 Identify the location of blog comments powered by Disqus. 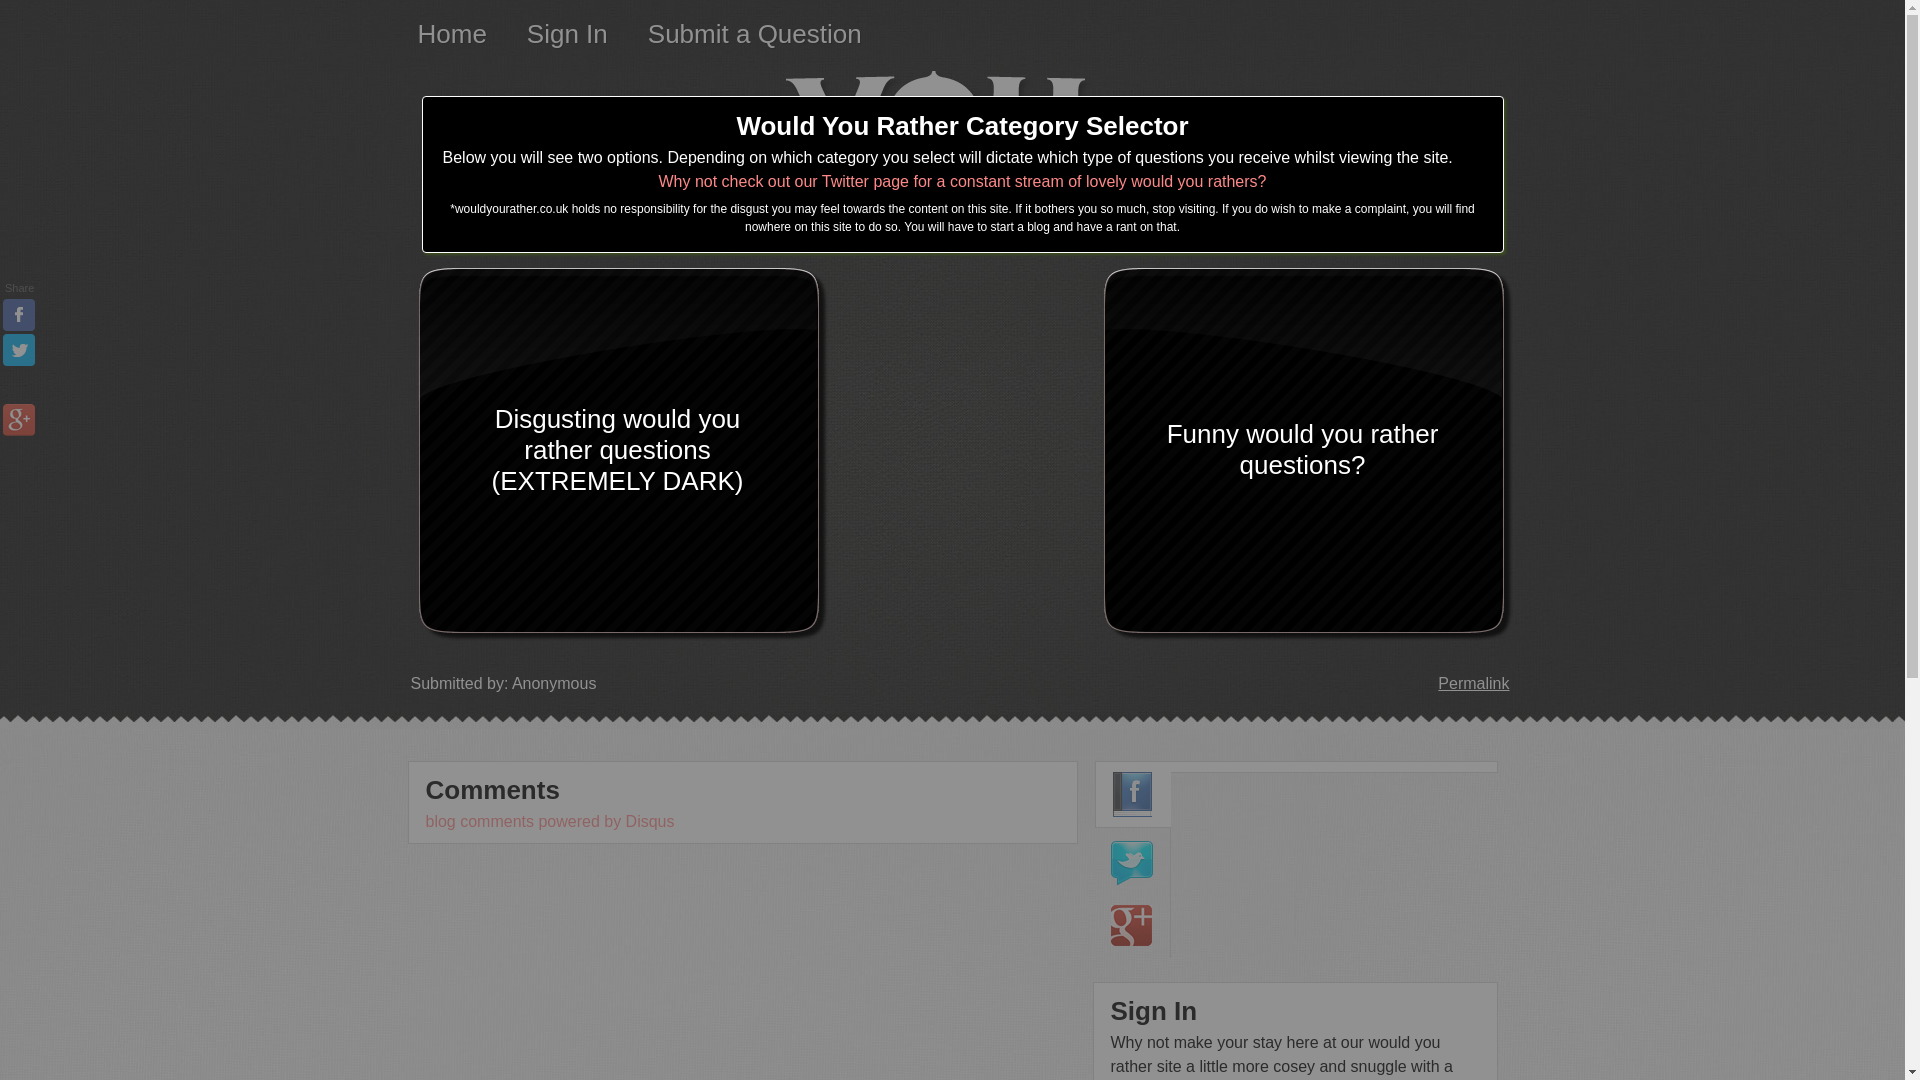
(550, 822).